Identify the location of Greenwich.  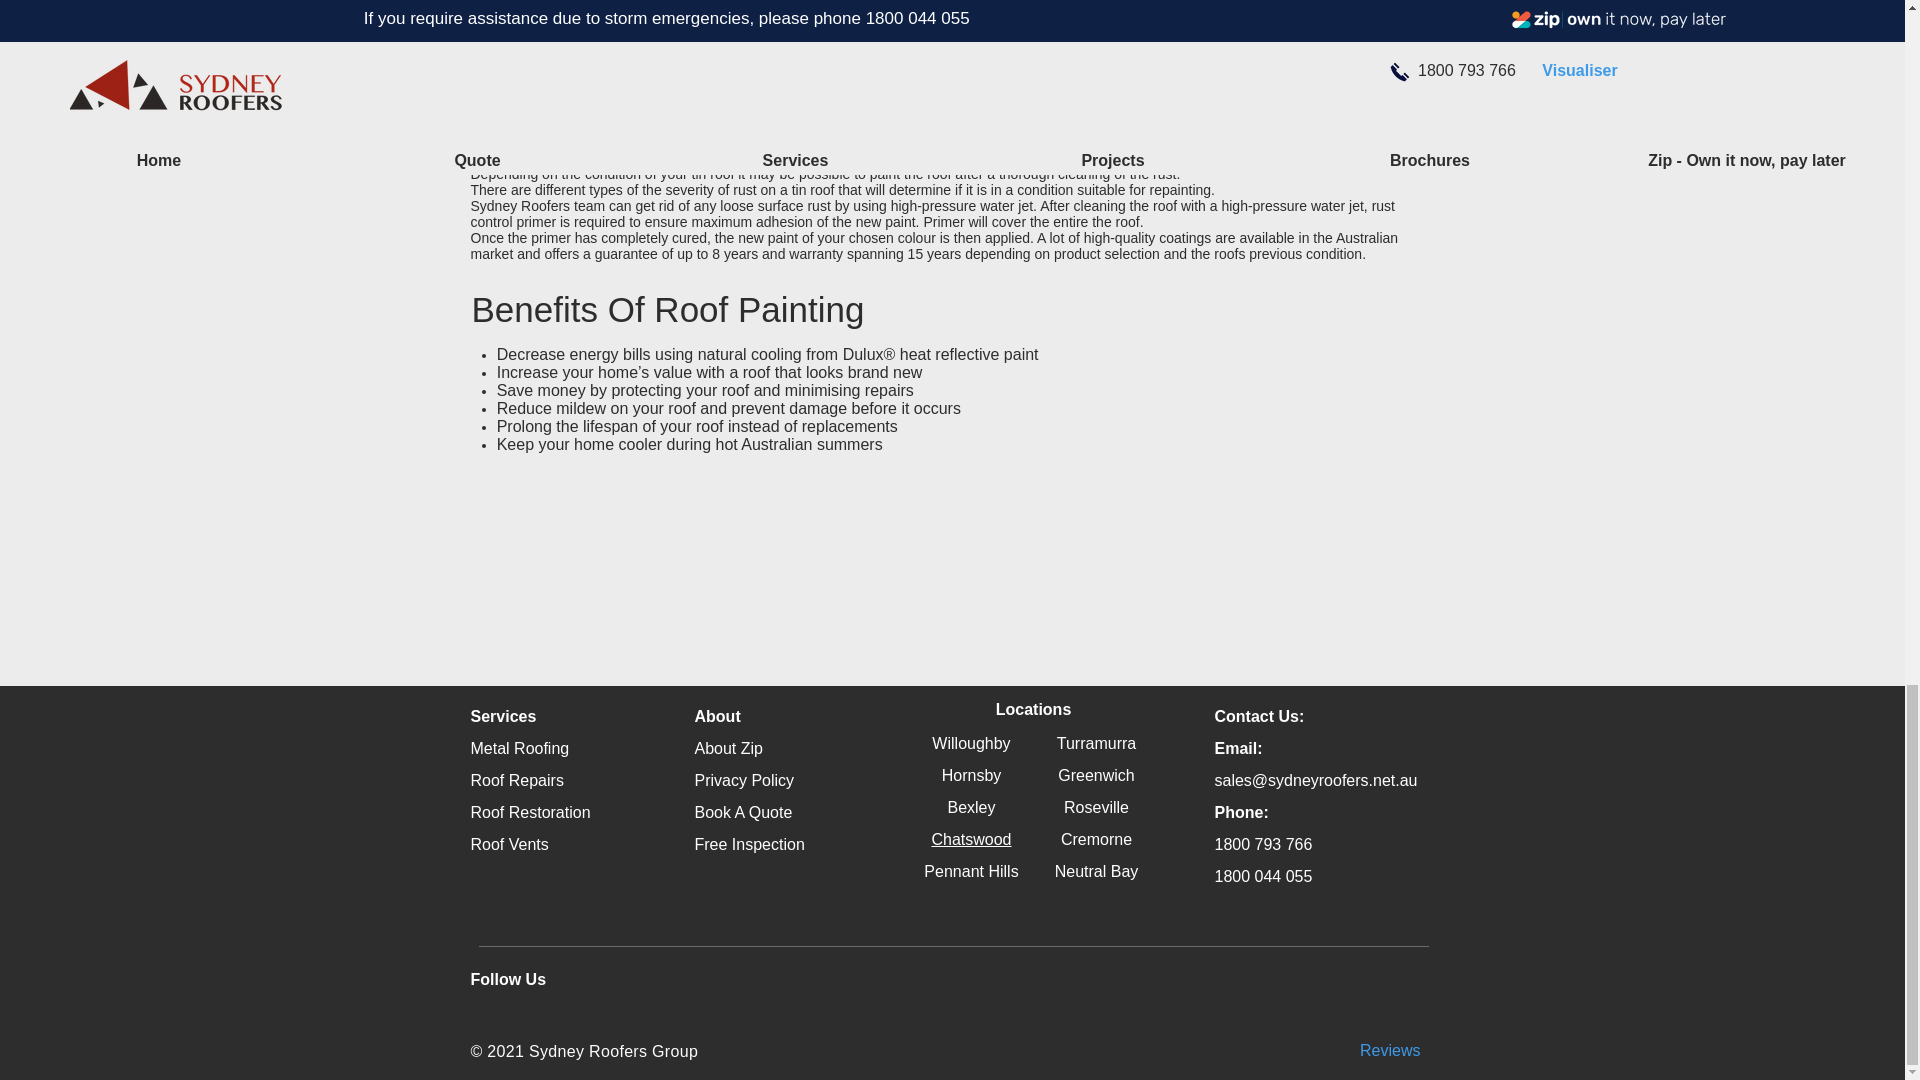
(1096, 775).